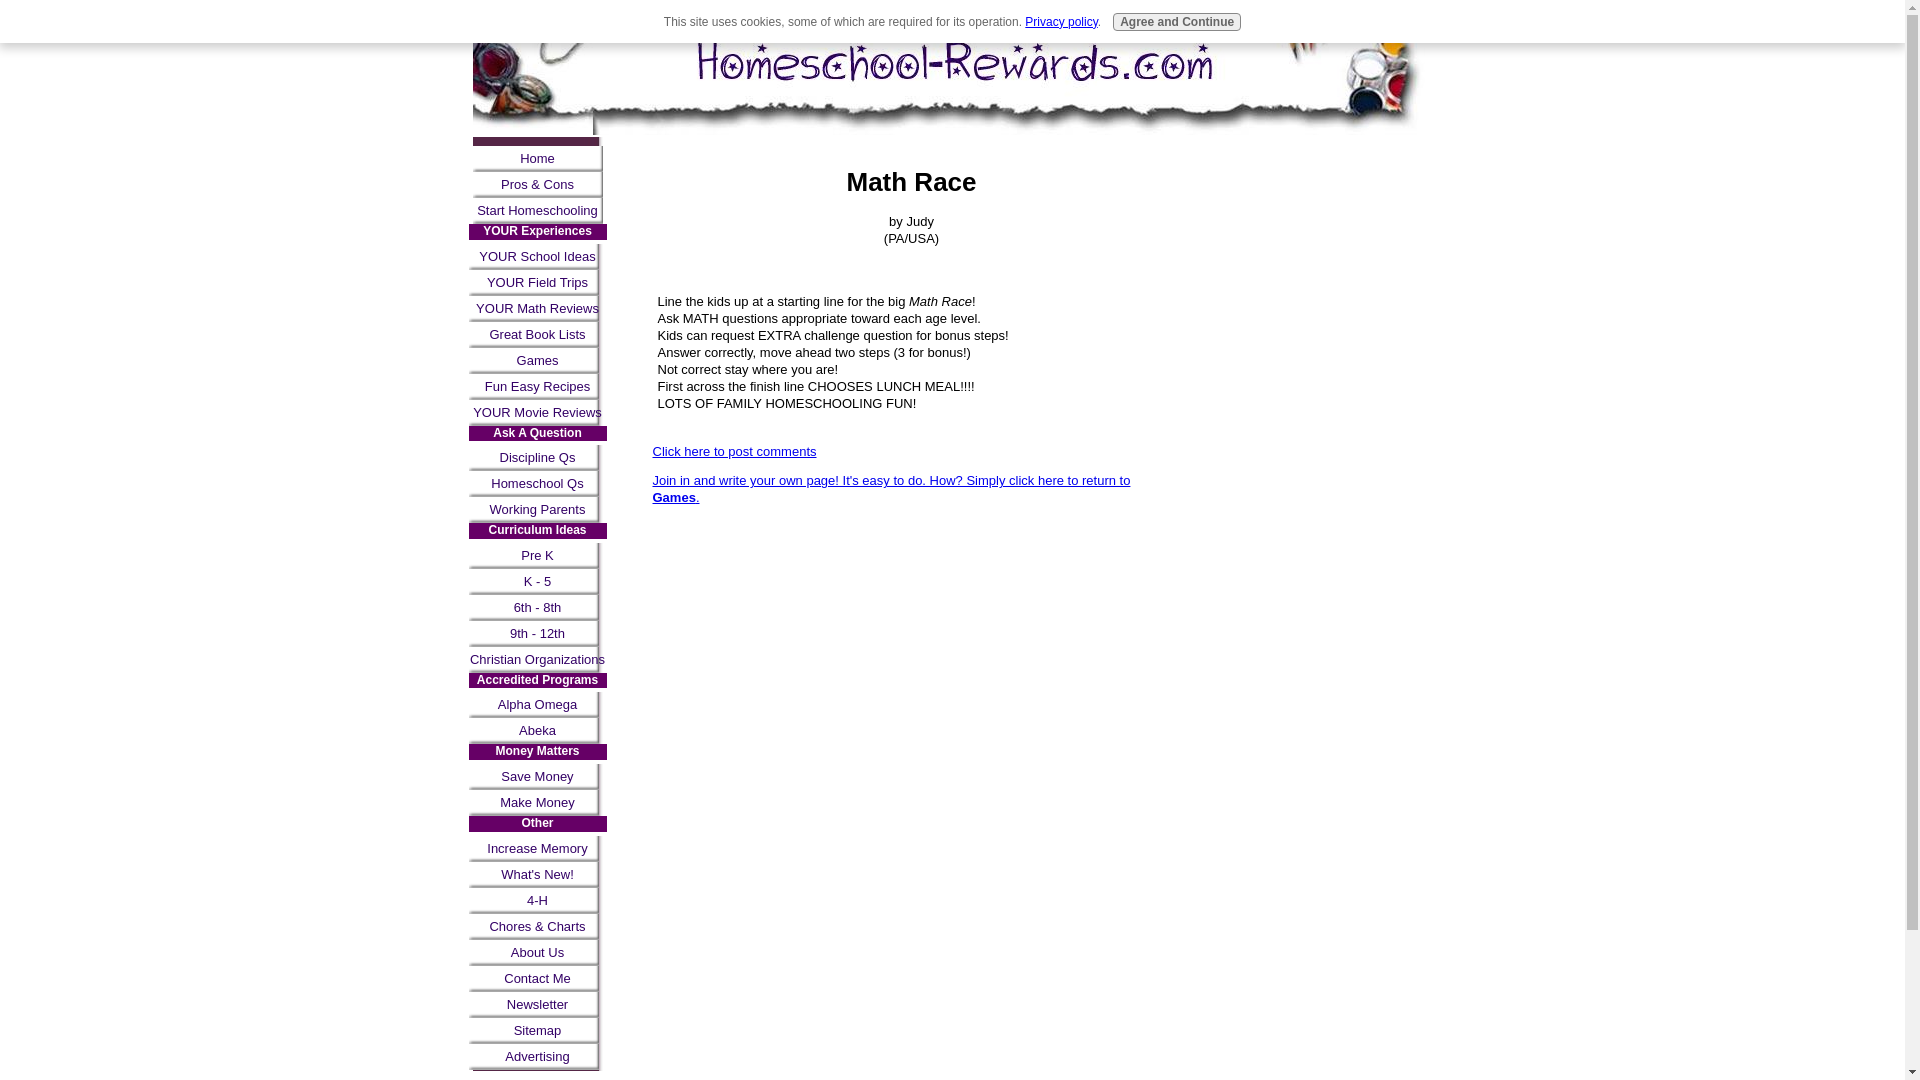 The width and height of the screenshot is (1920, 1080). Describe the element at coordinates (537, 412) in the screenshot. I see `YOUR Movie Reviews` at that location.